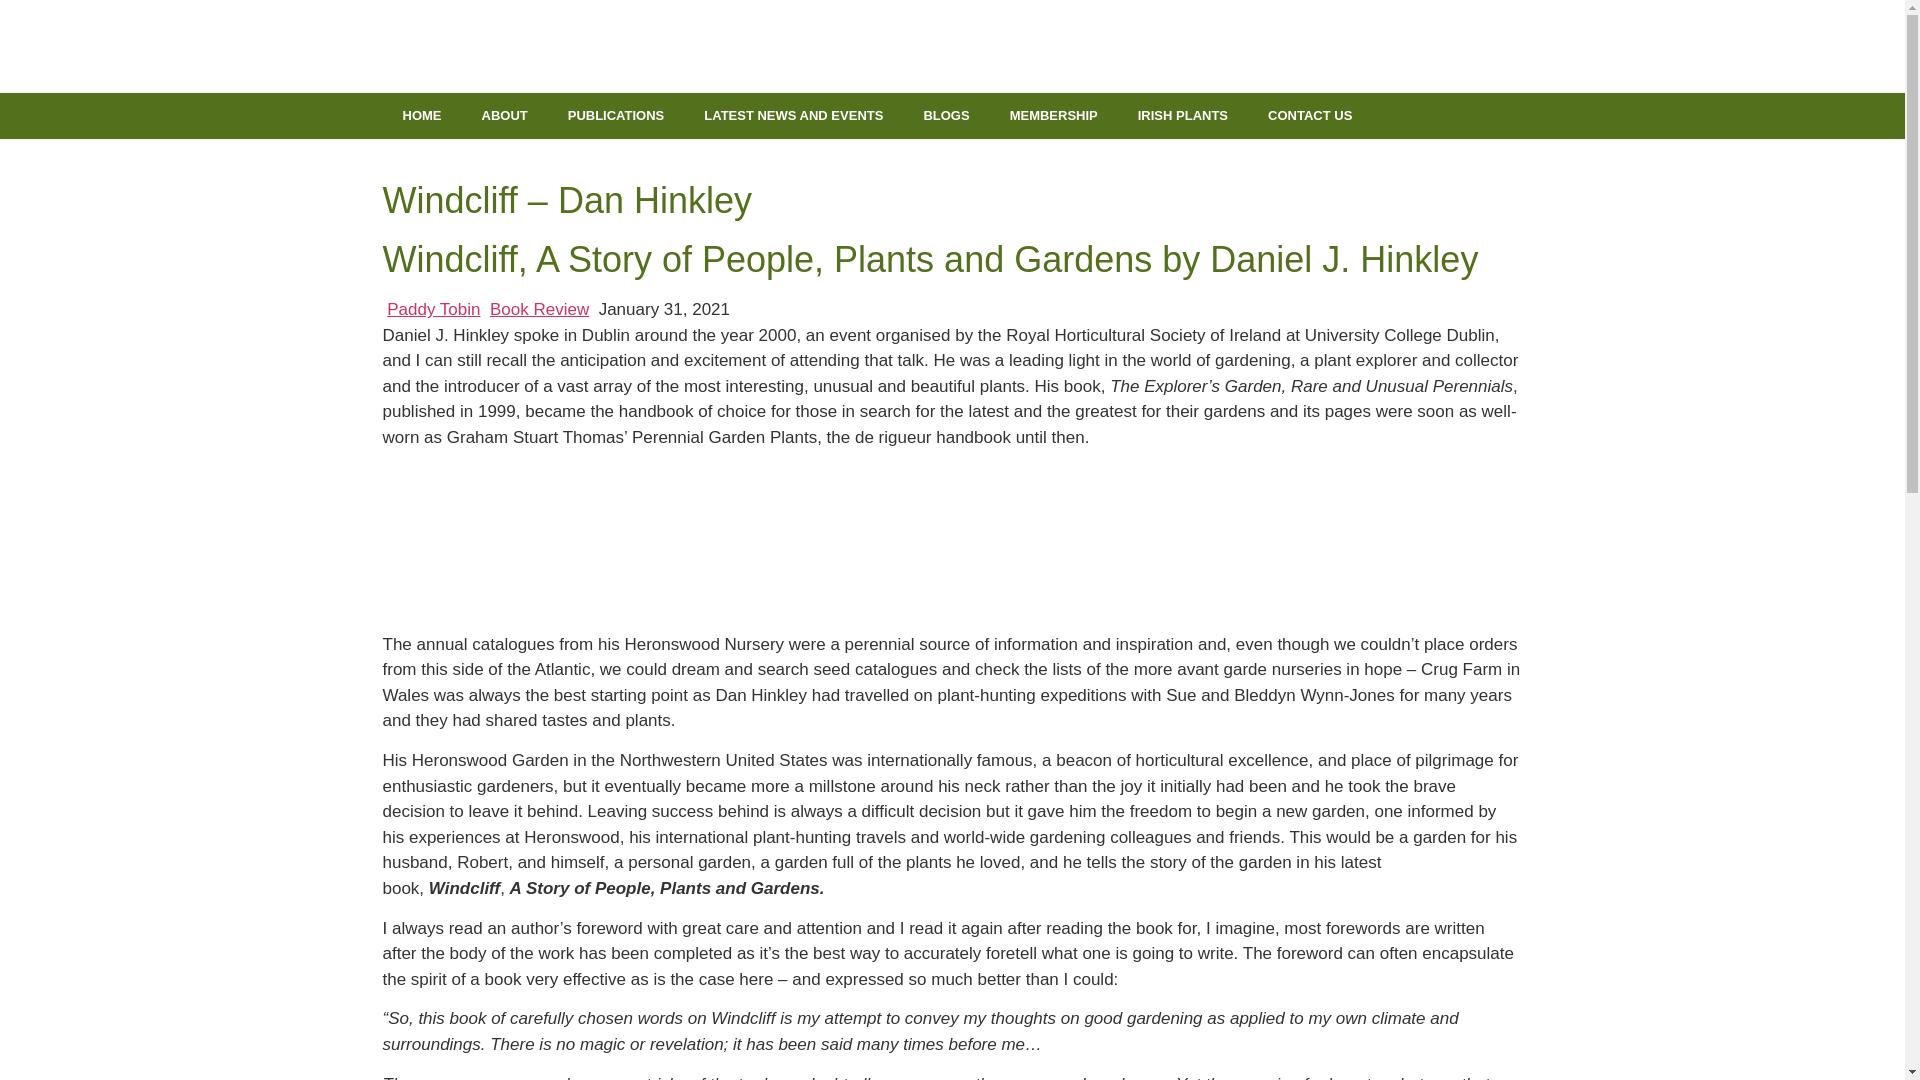  Describe the element at coordinates (1054, 116) in the screenshot. I see `MEMBERSHIP` at that location.